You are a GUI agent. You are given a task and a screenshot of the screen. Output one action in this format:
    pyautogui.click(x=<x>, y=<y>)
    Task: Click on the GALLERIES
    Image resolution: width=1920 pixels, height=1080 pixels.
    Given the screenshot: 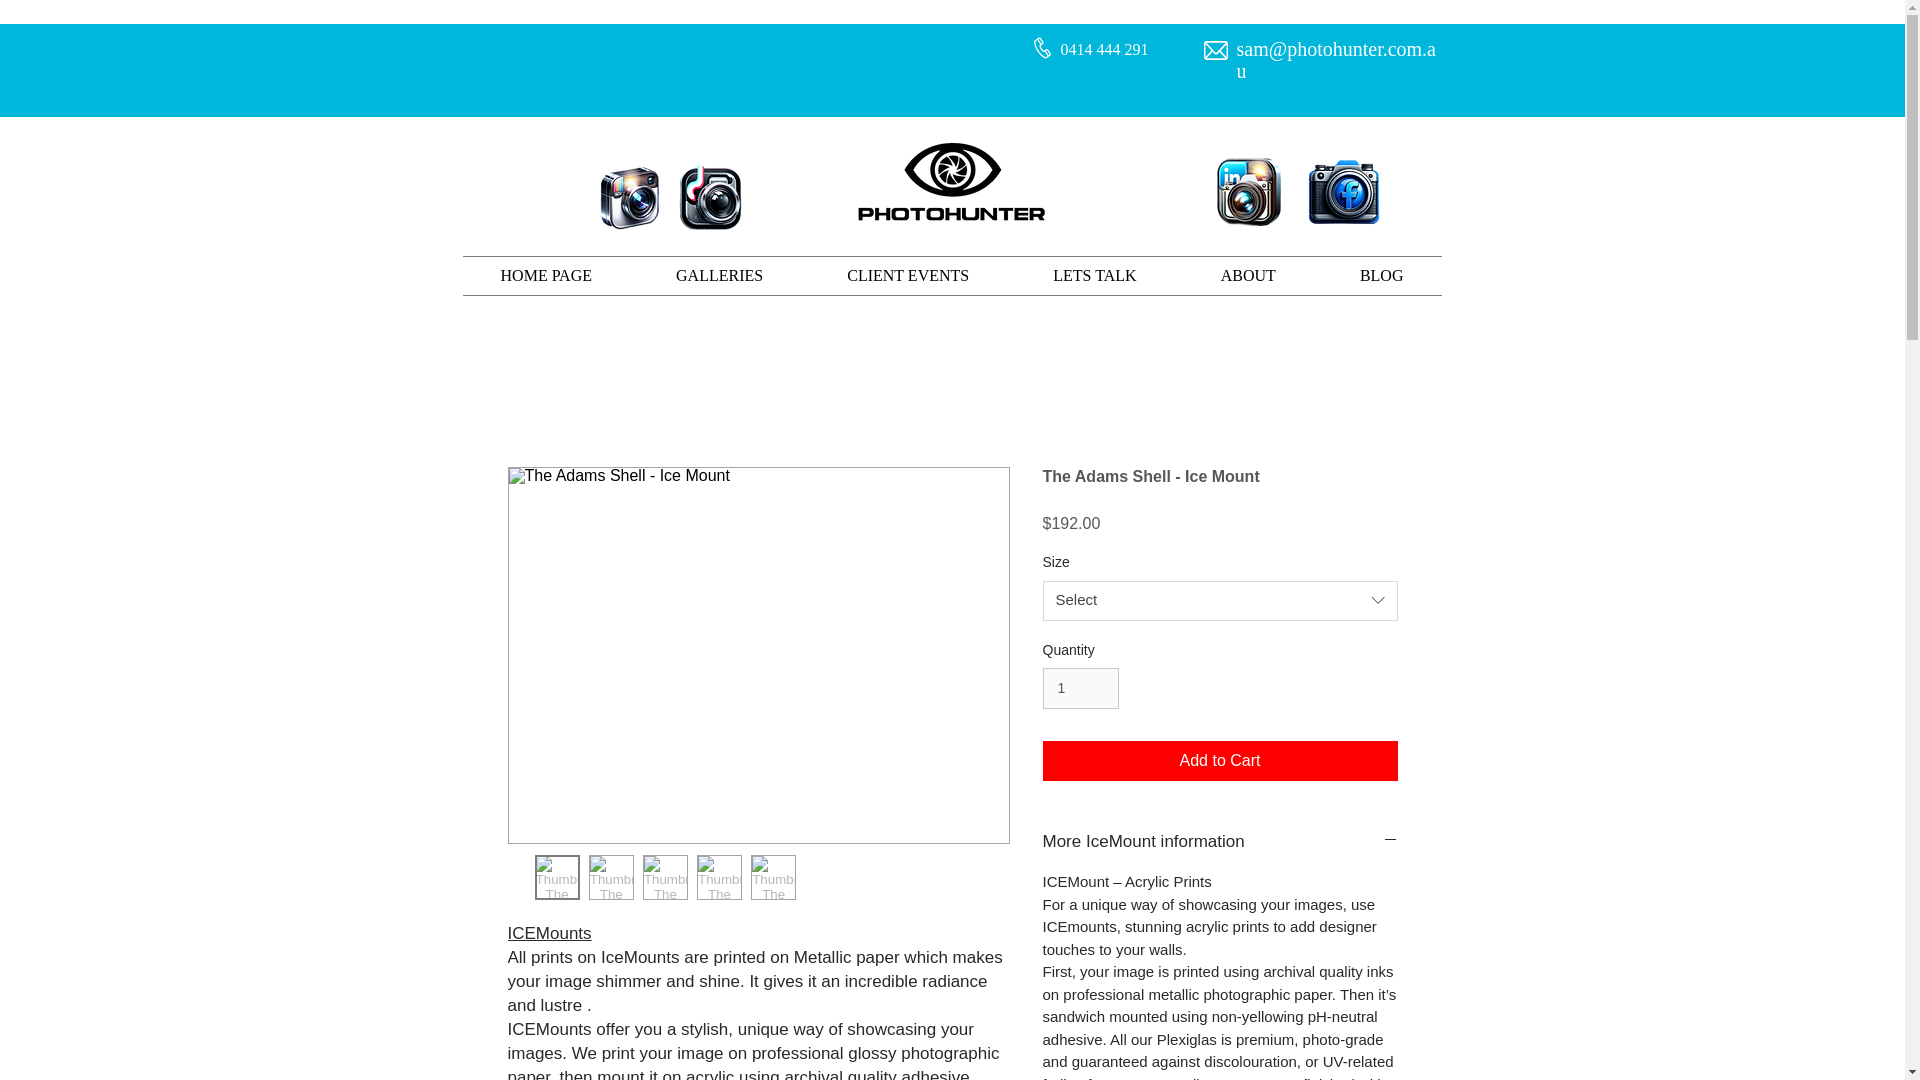 What is the action you would take?
    pyautogui.click(x=718, y=276)
    